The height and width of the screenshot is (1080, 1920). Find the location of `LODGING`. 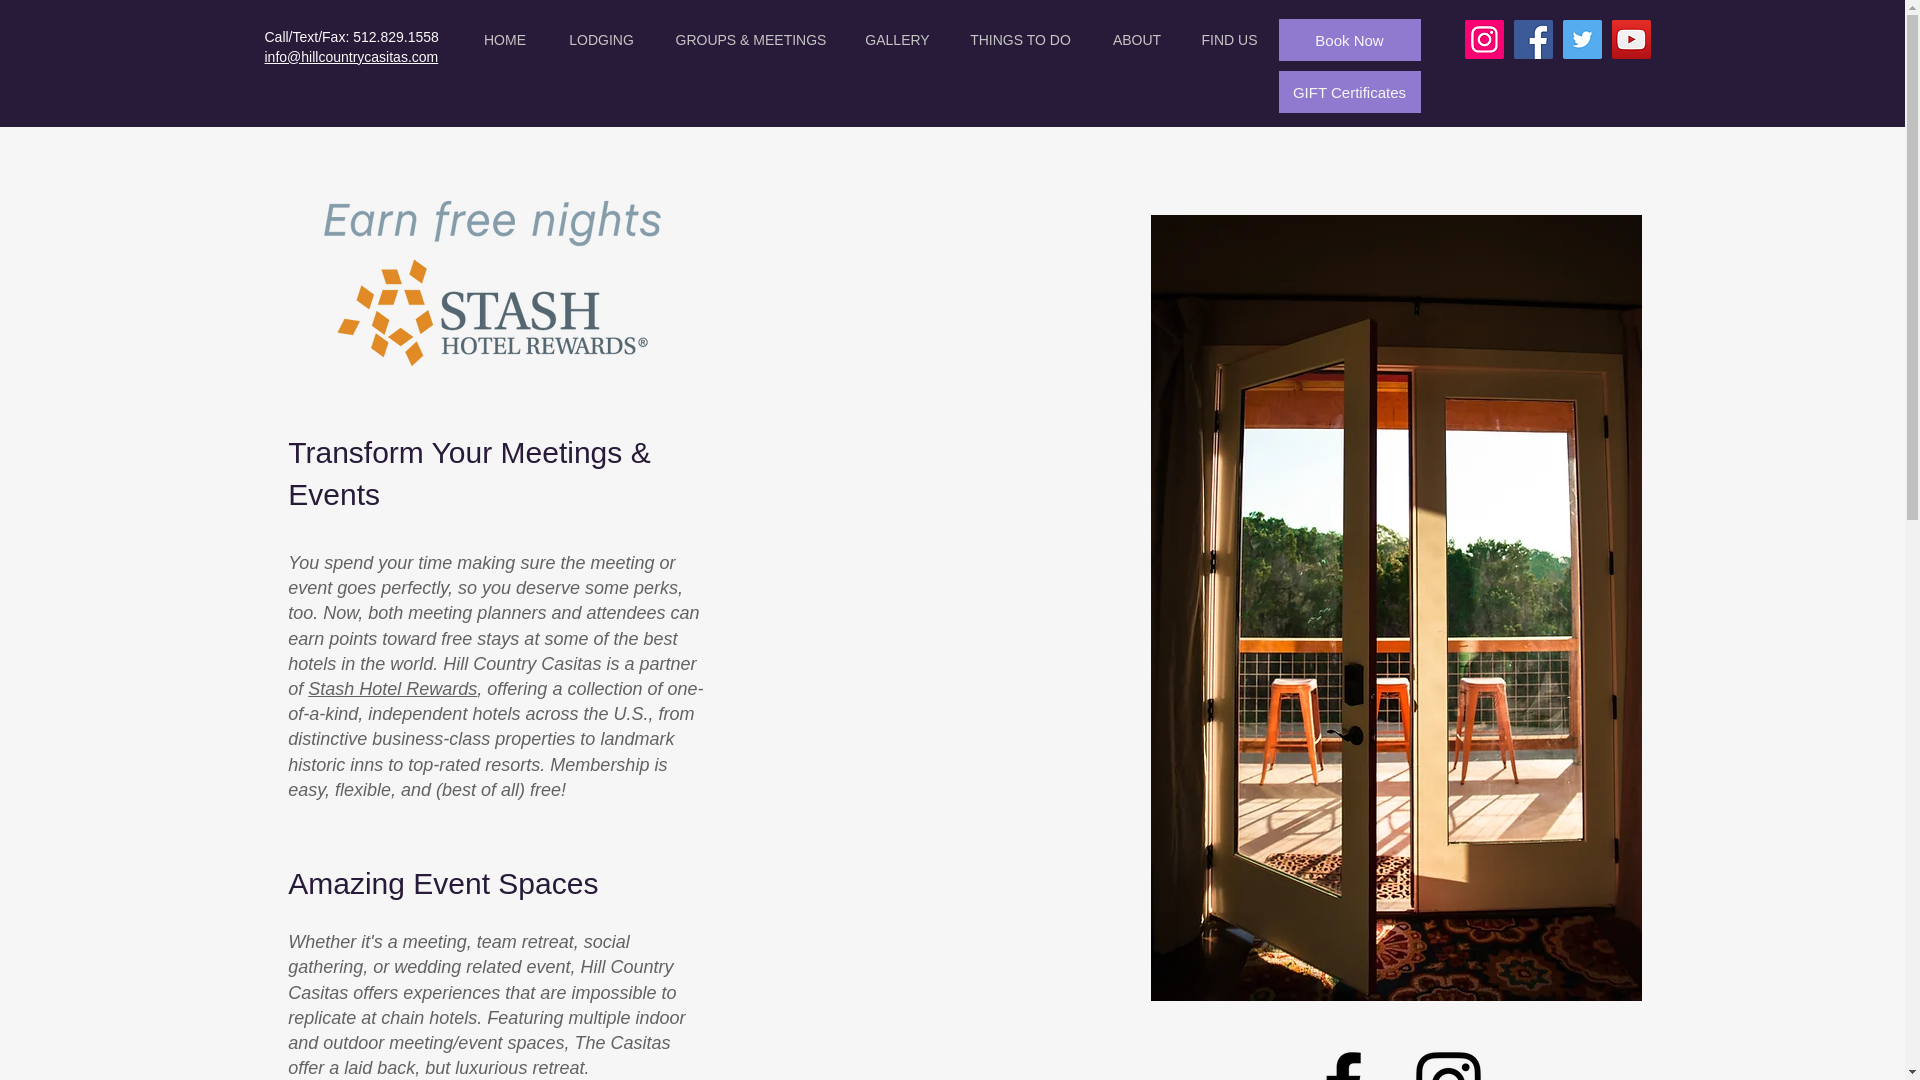

LODGING is located at coordinates (602, 40).